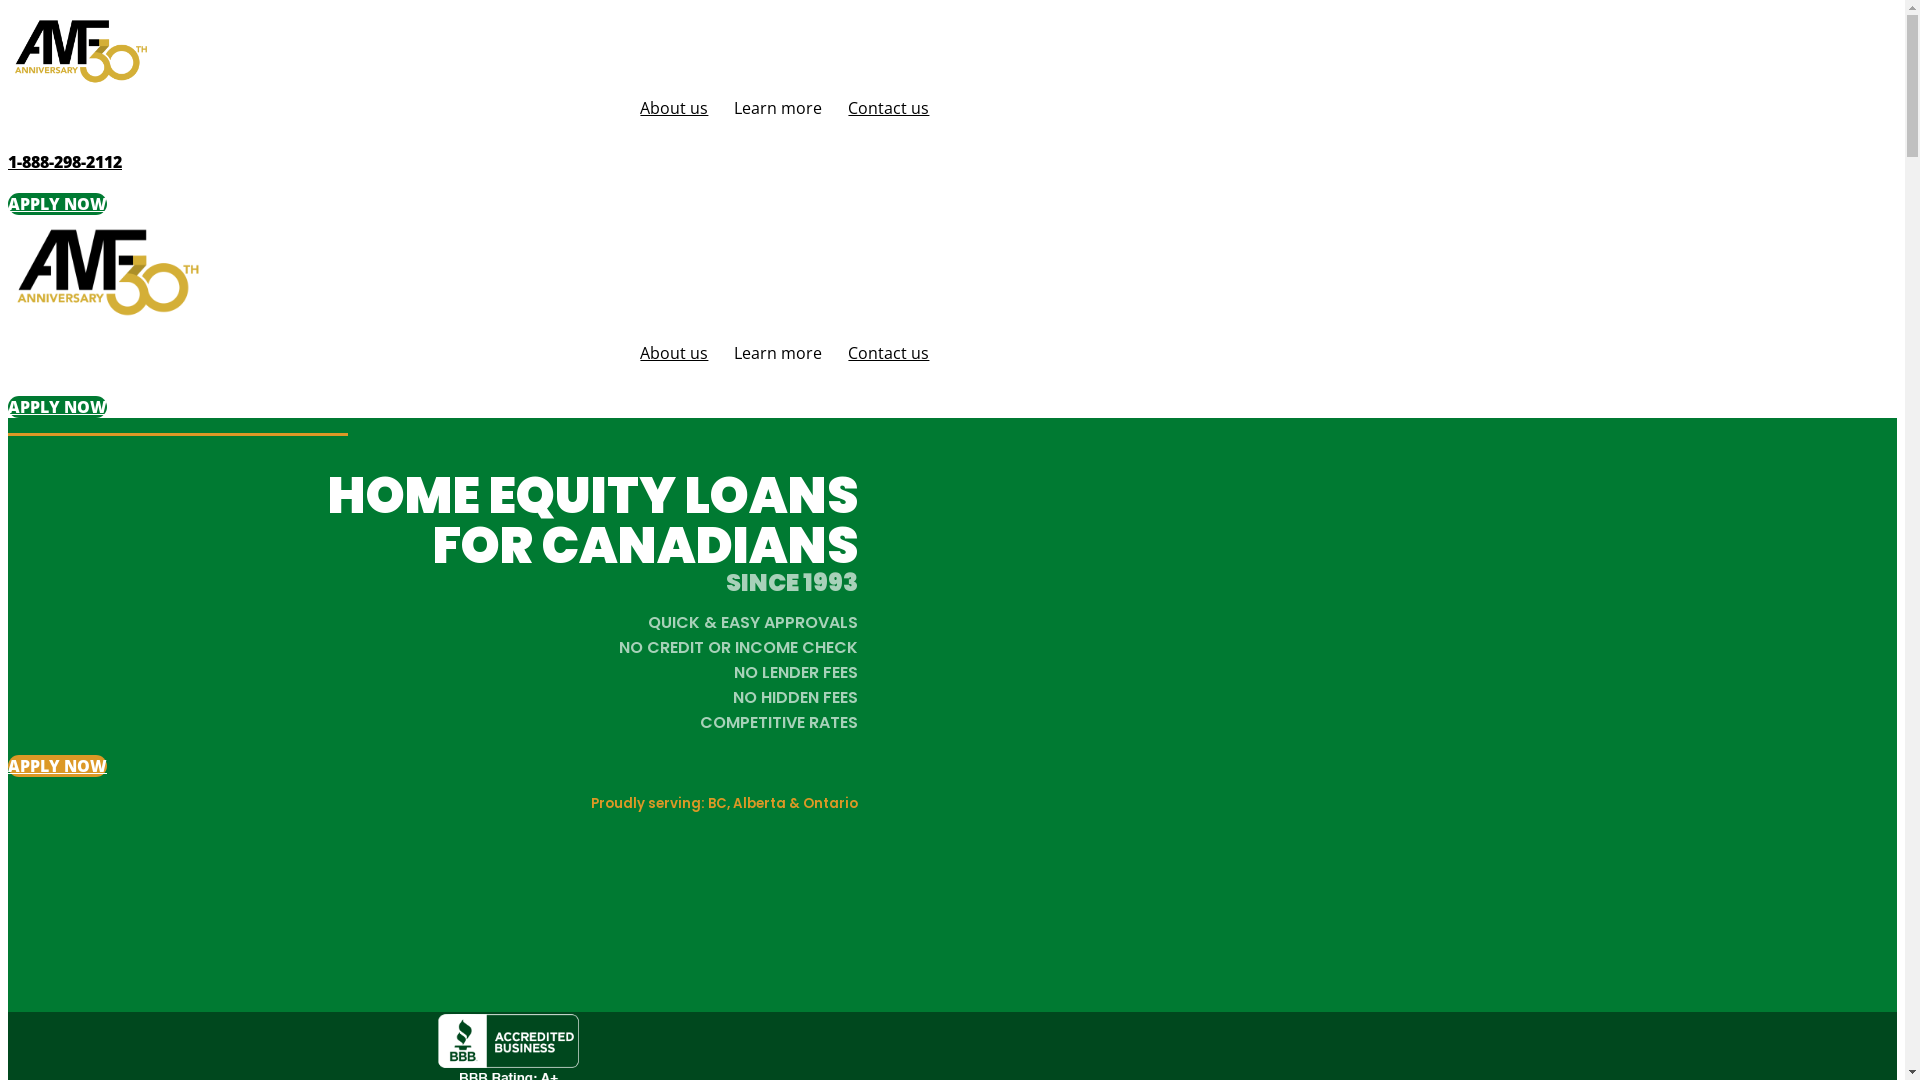  What do you see at coordinates (674, 108) in the screenshot?
I see `About us` at bounding box center [674, 108].